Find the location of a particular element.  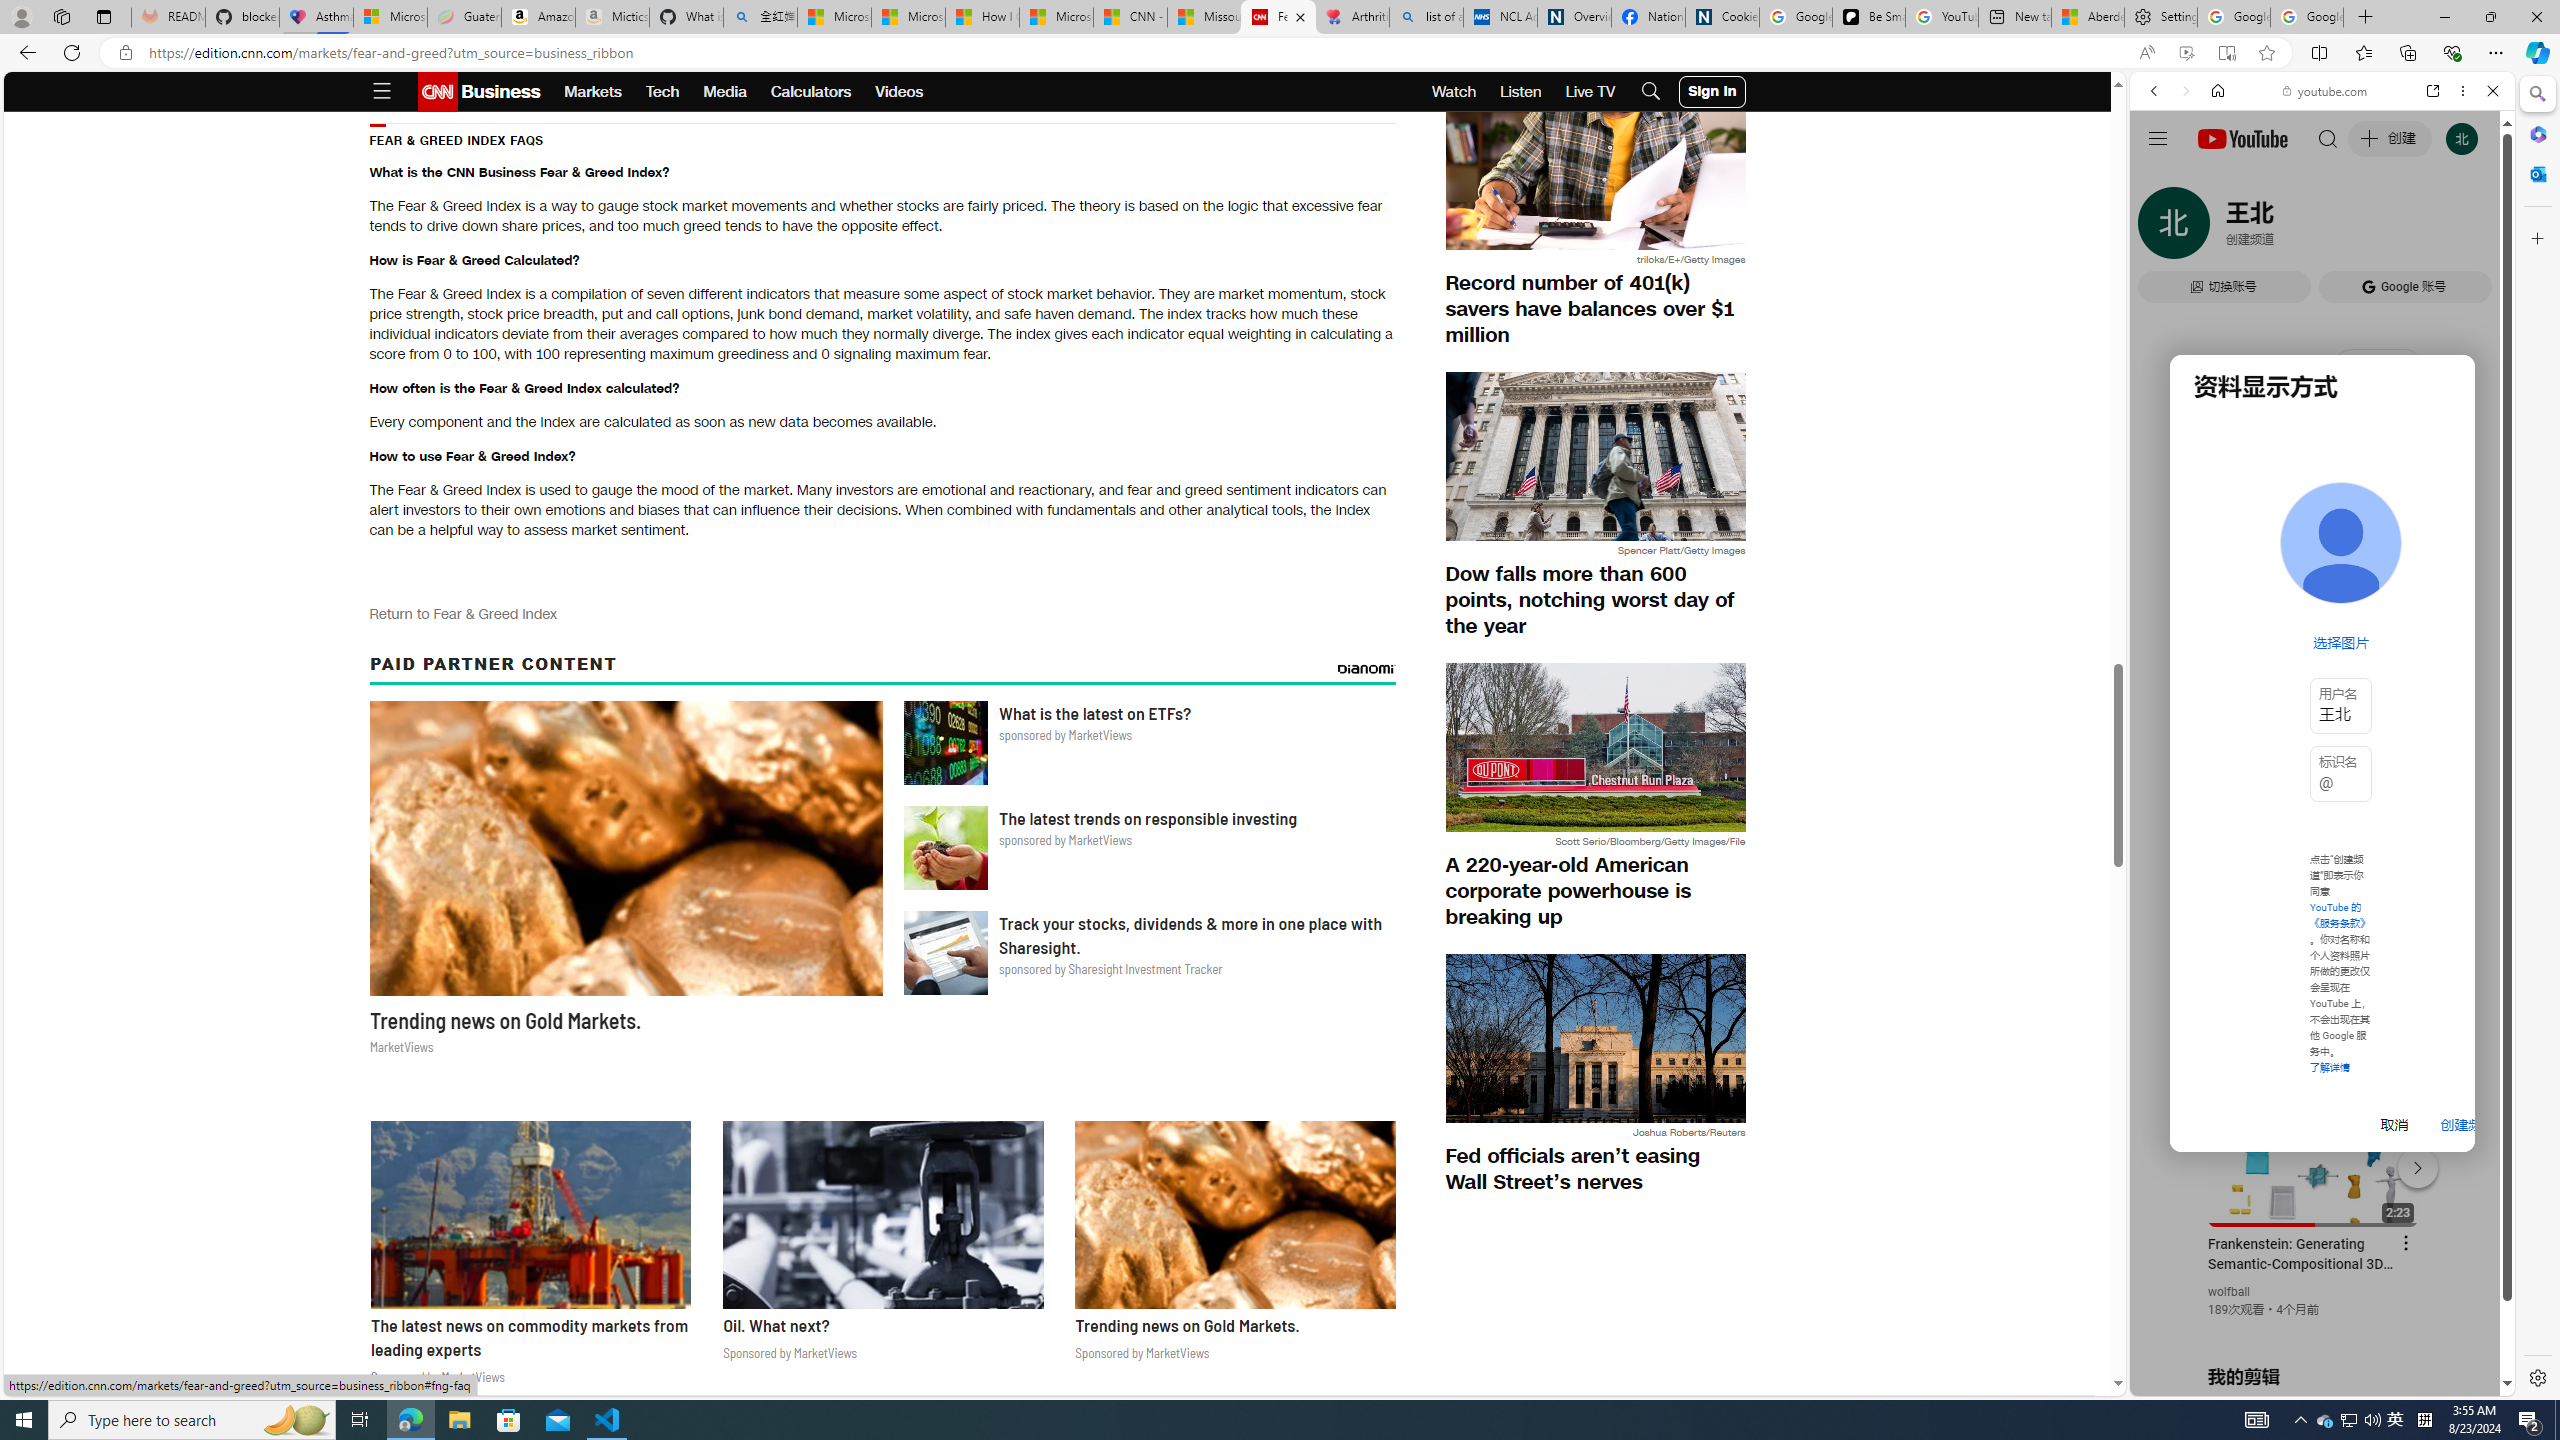

CNN - MSN is located at coordinates (1130, 17).